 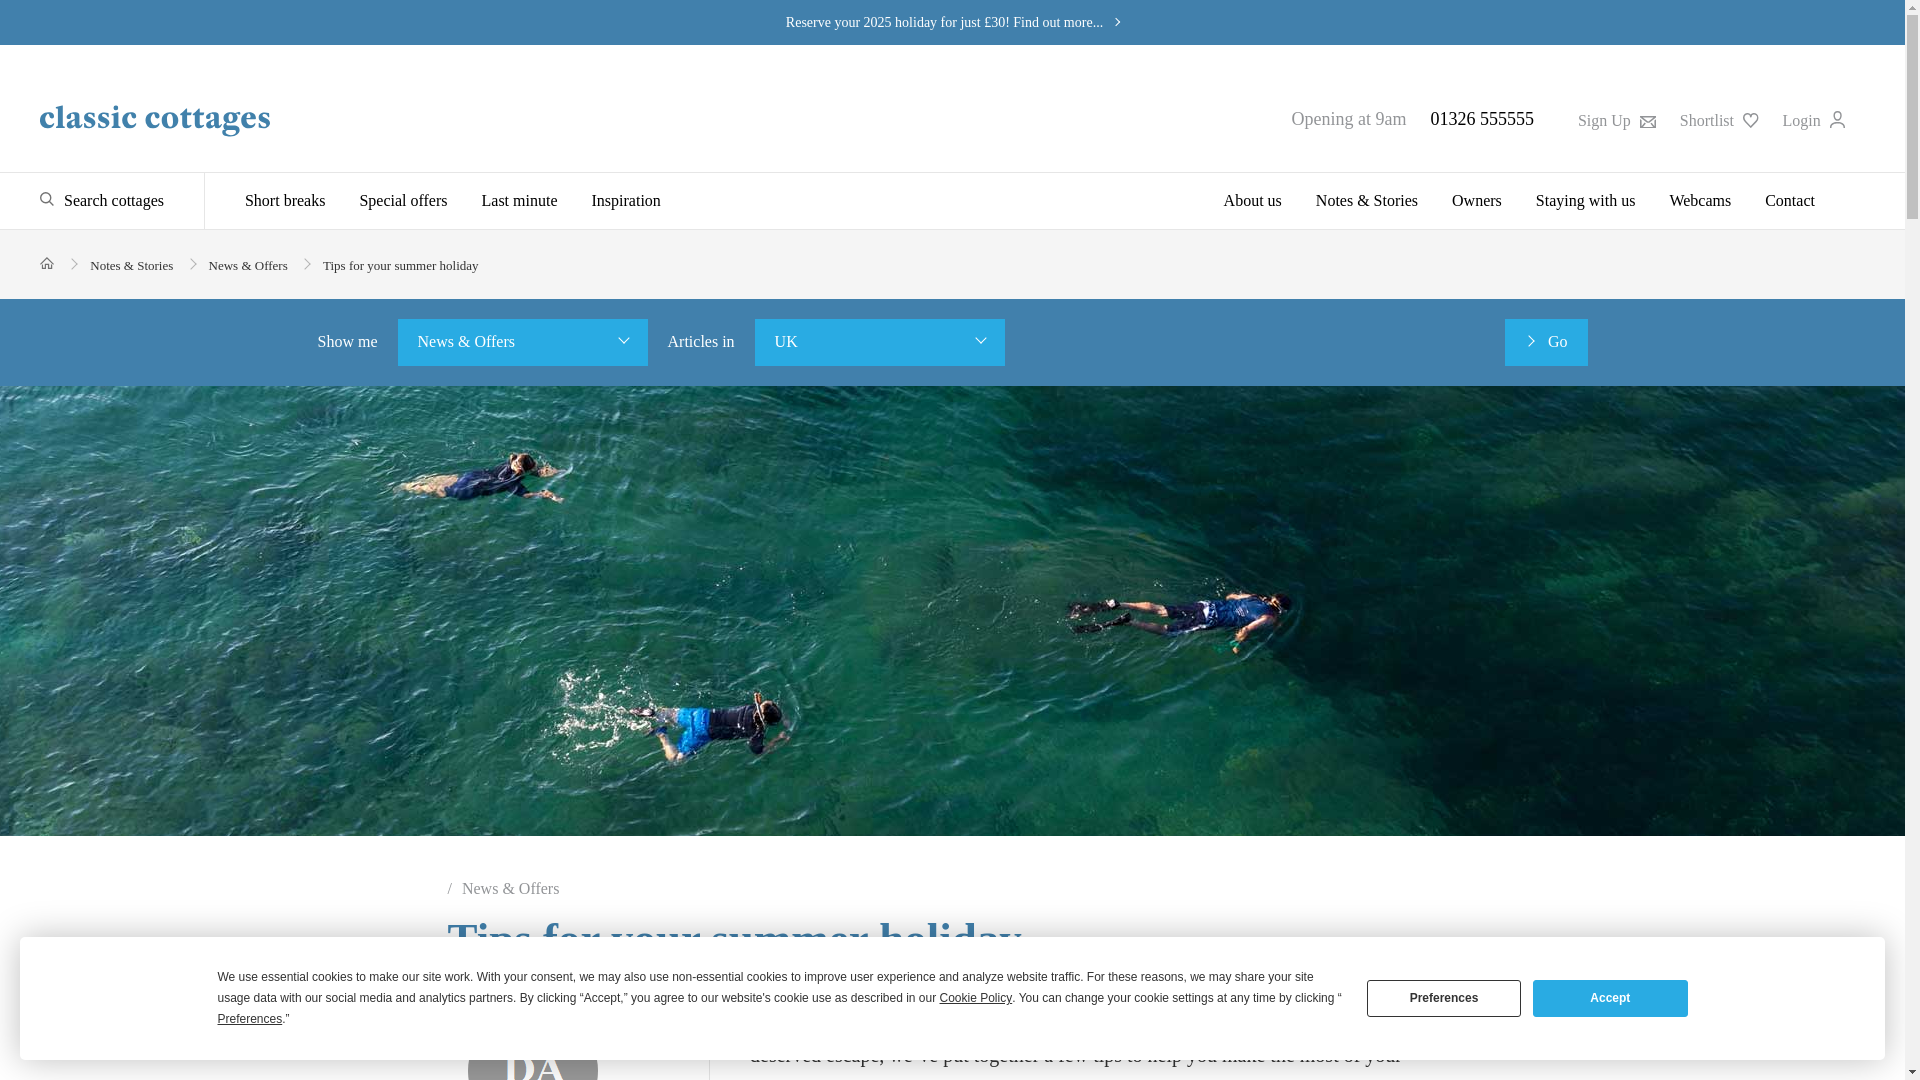 I want to click on 01326 555555, so click(x=1482, y=118).